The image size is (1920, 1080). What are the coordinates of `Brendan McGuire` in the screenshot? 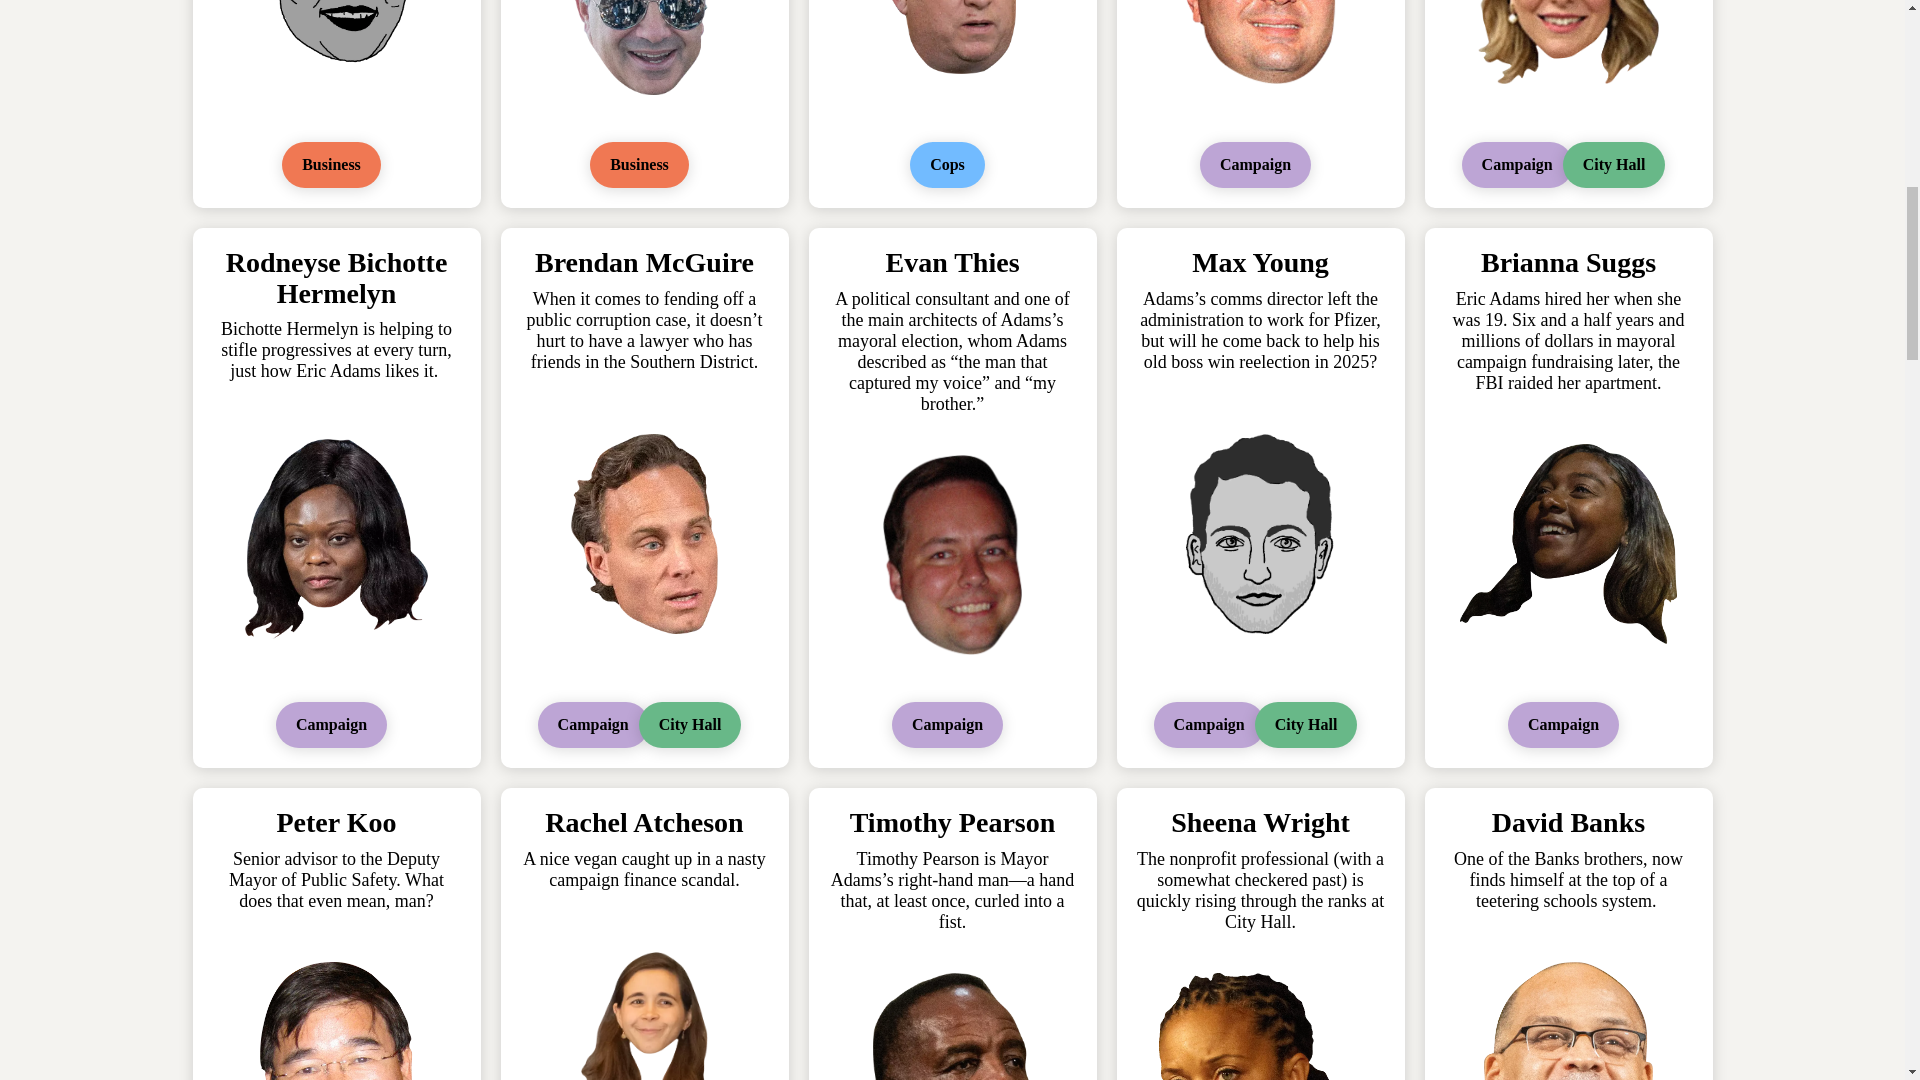 It's located at (644, 262).